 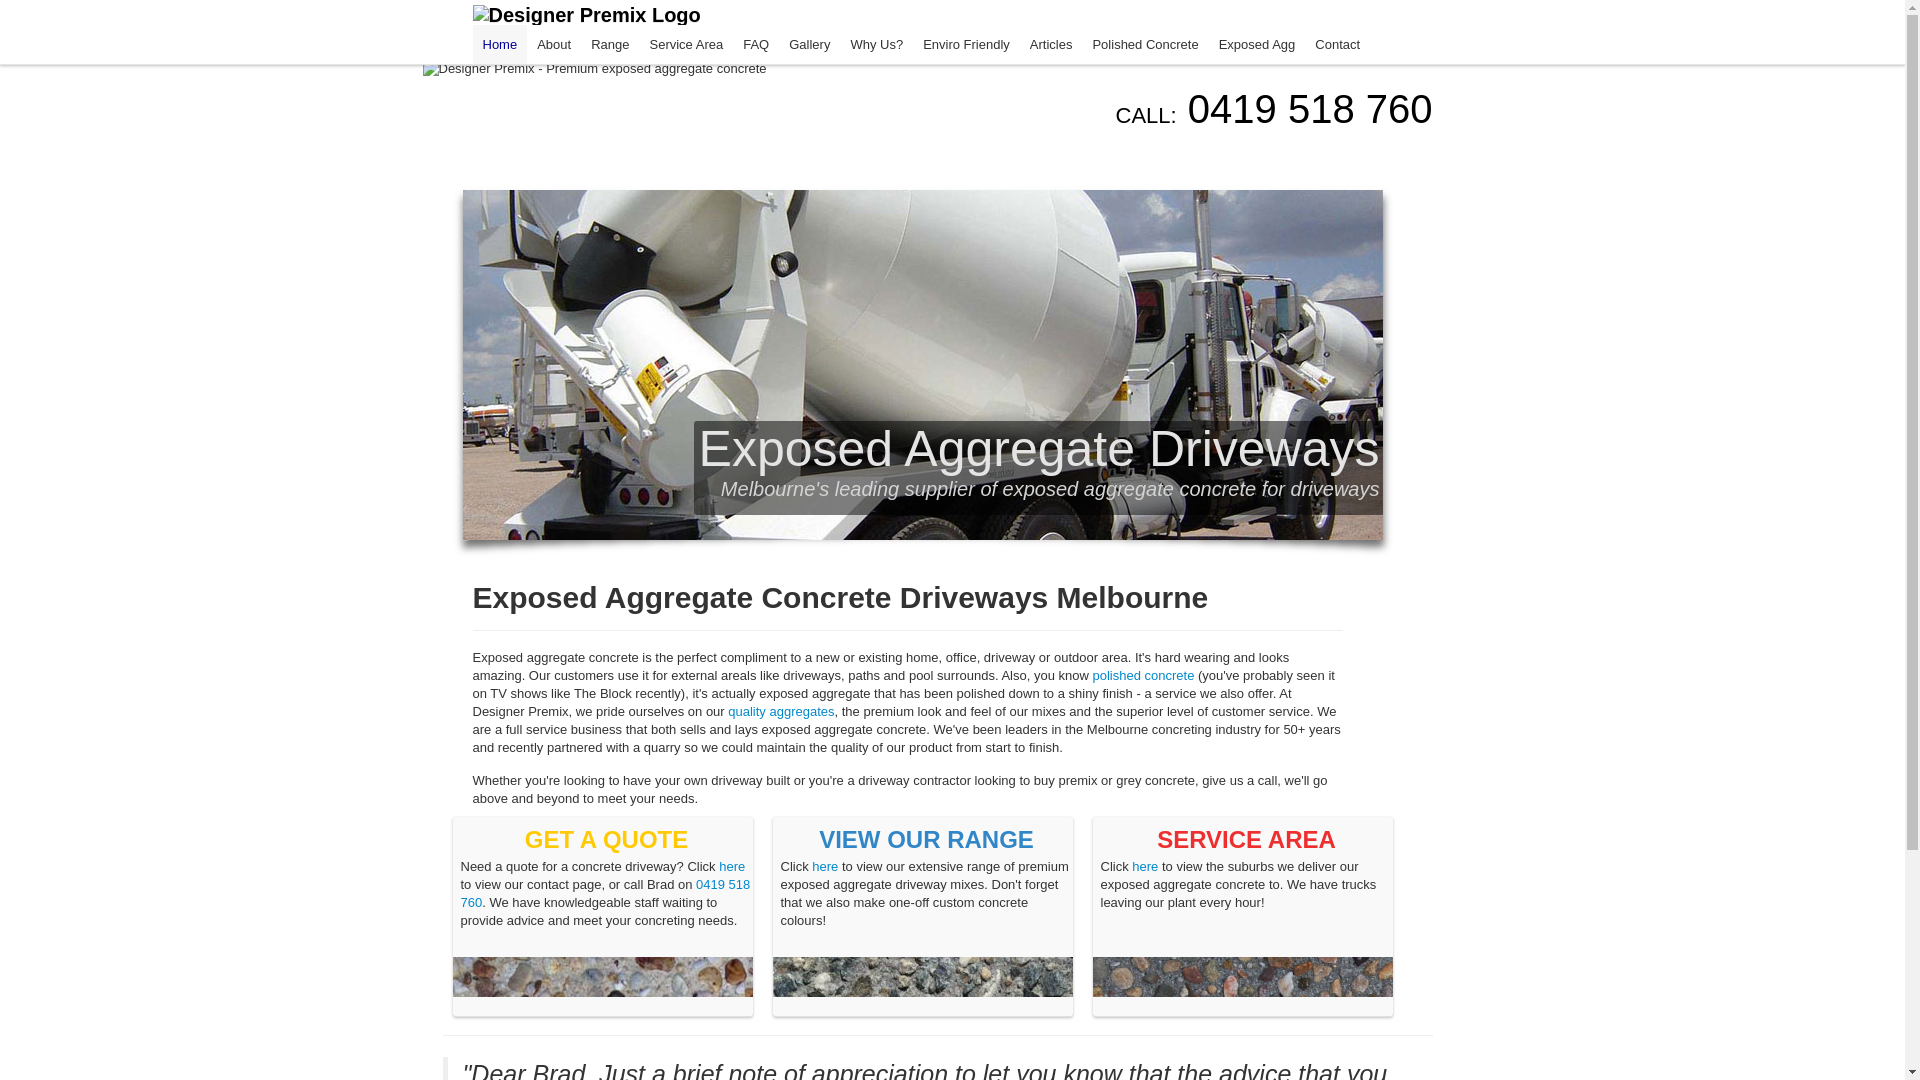 What do you see at coordinates (1258, 45) in the screenshot?
I see `Exposed Agg` at bounding box center [1258, 45].